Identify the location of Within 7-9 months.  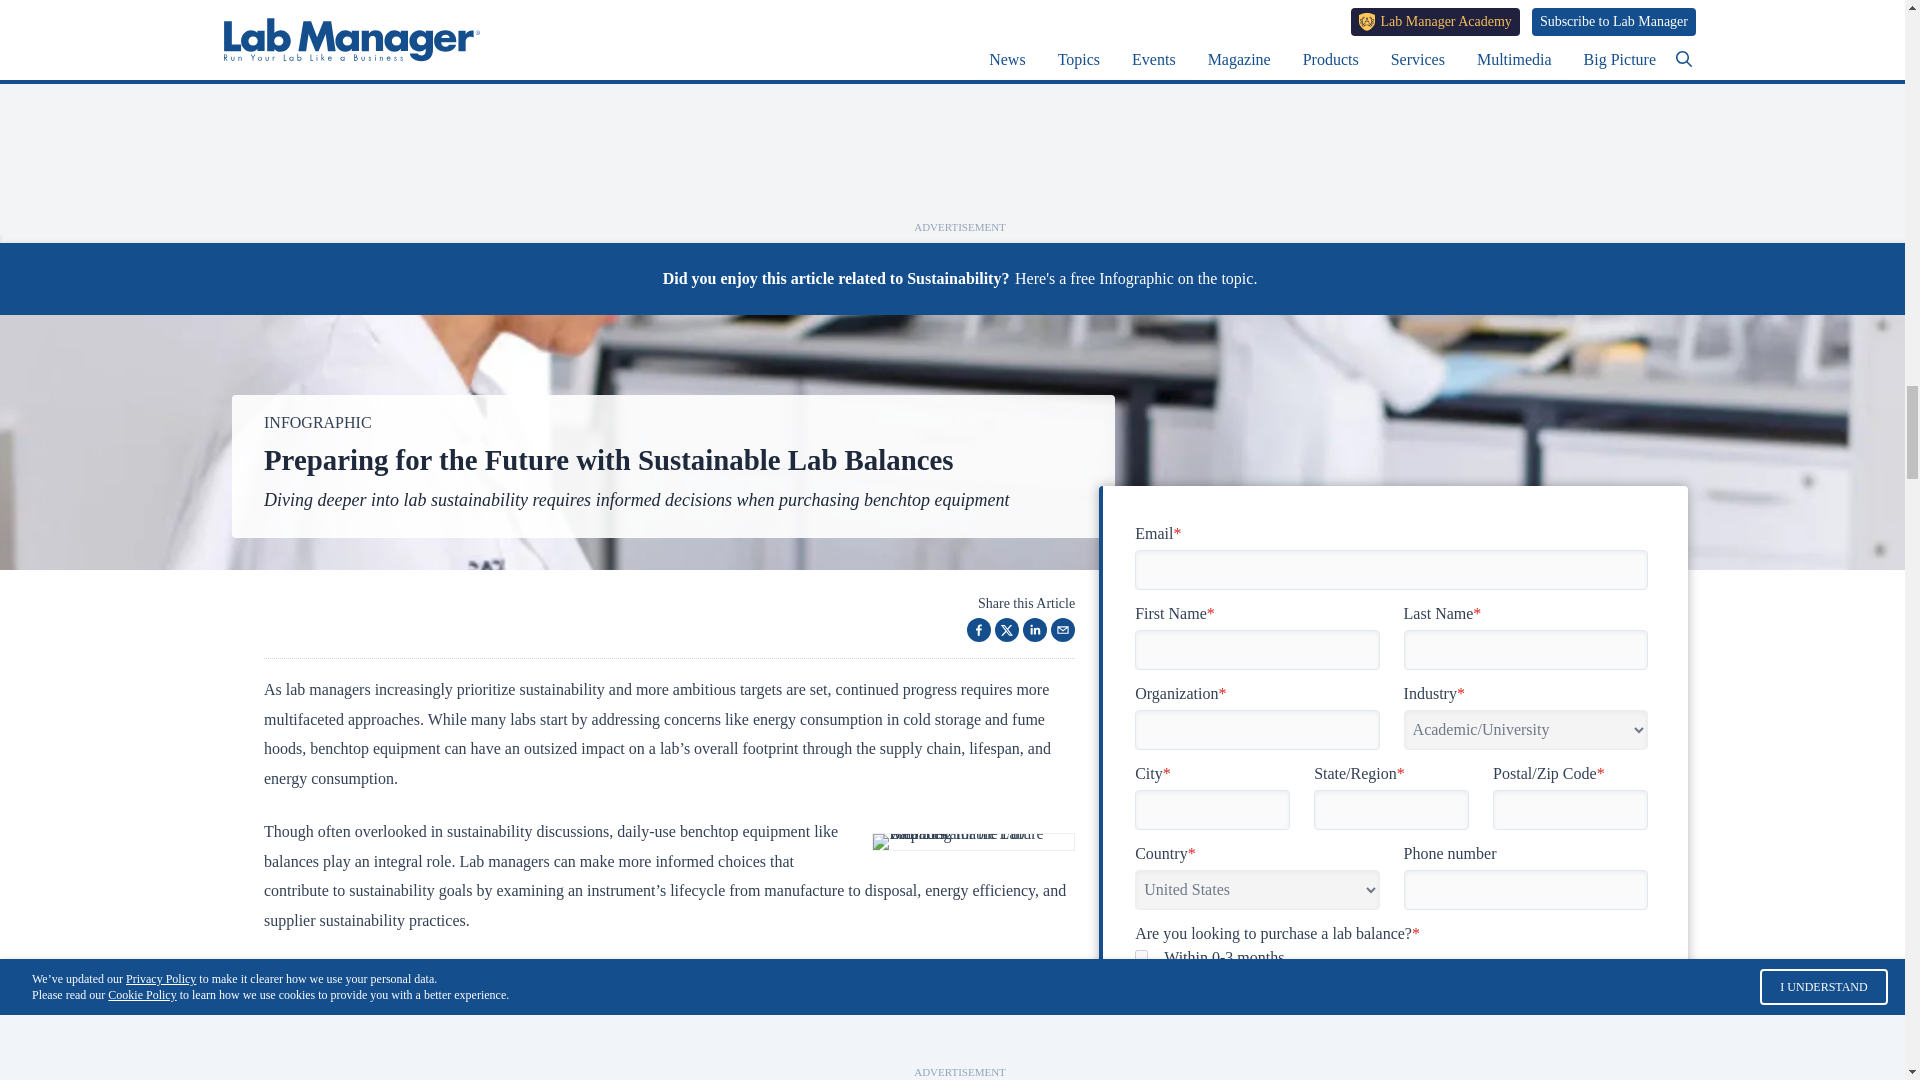
(1141, 1004).